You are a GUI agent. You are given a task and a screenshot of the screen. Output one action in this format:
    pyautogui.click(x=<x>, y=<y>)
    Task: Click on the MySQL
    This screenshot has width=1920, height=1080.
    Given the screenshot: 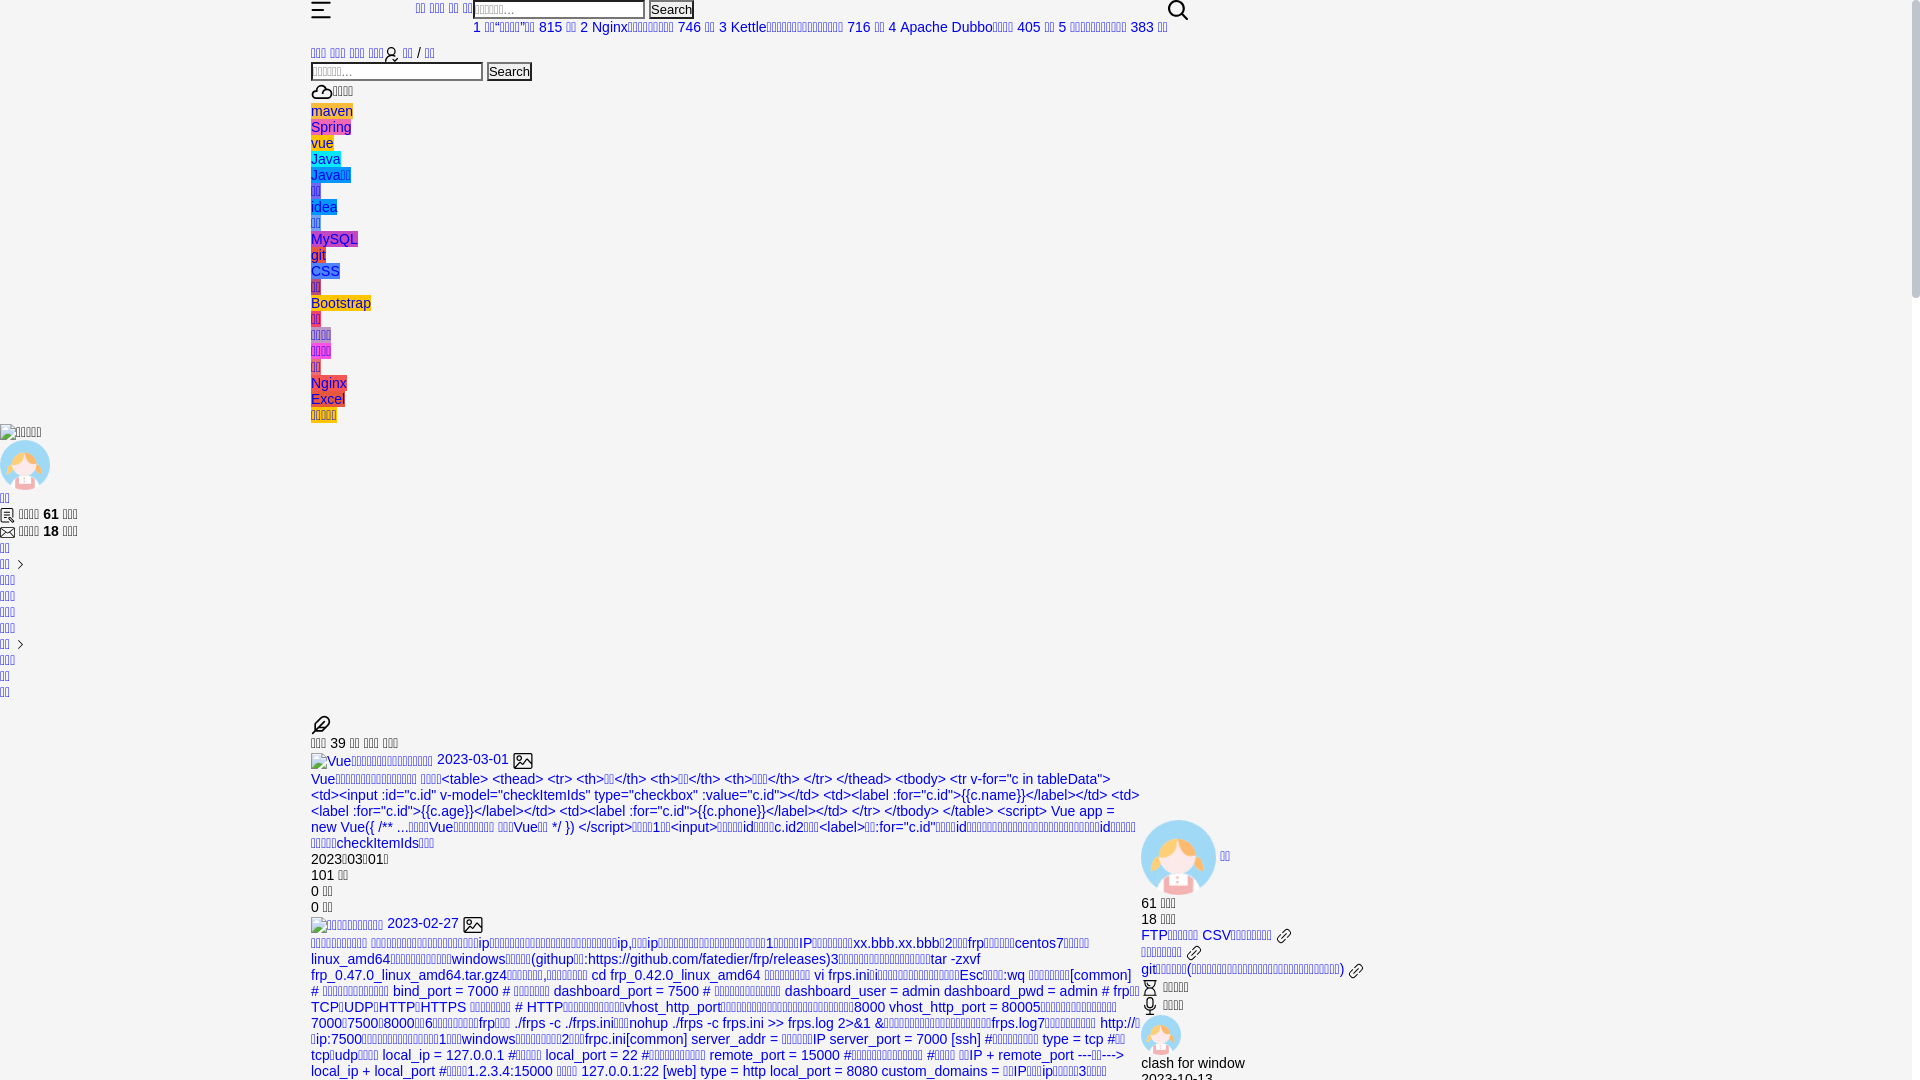 What is the action you would take?
    pyautogui.click(x=334, y=239)
    